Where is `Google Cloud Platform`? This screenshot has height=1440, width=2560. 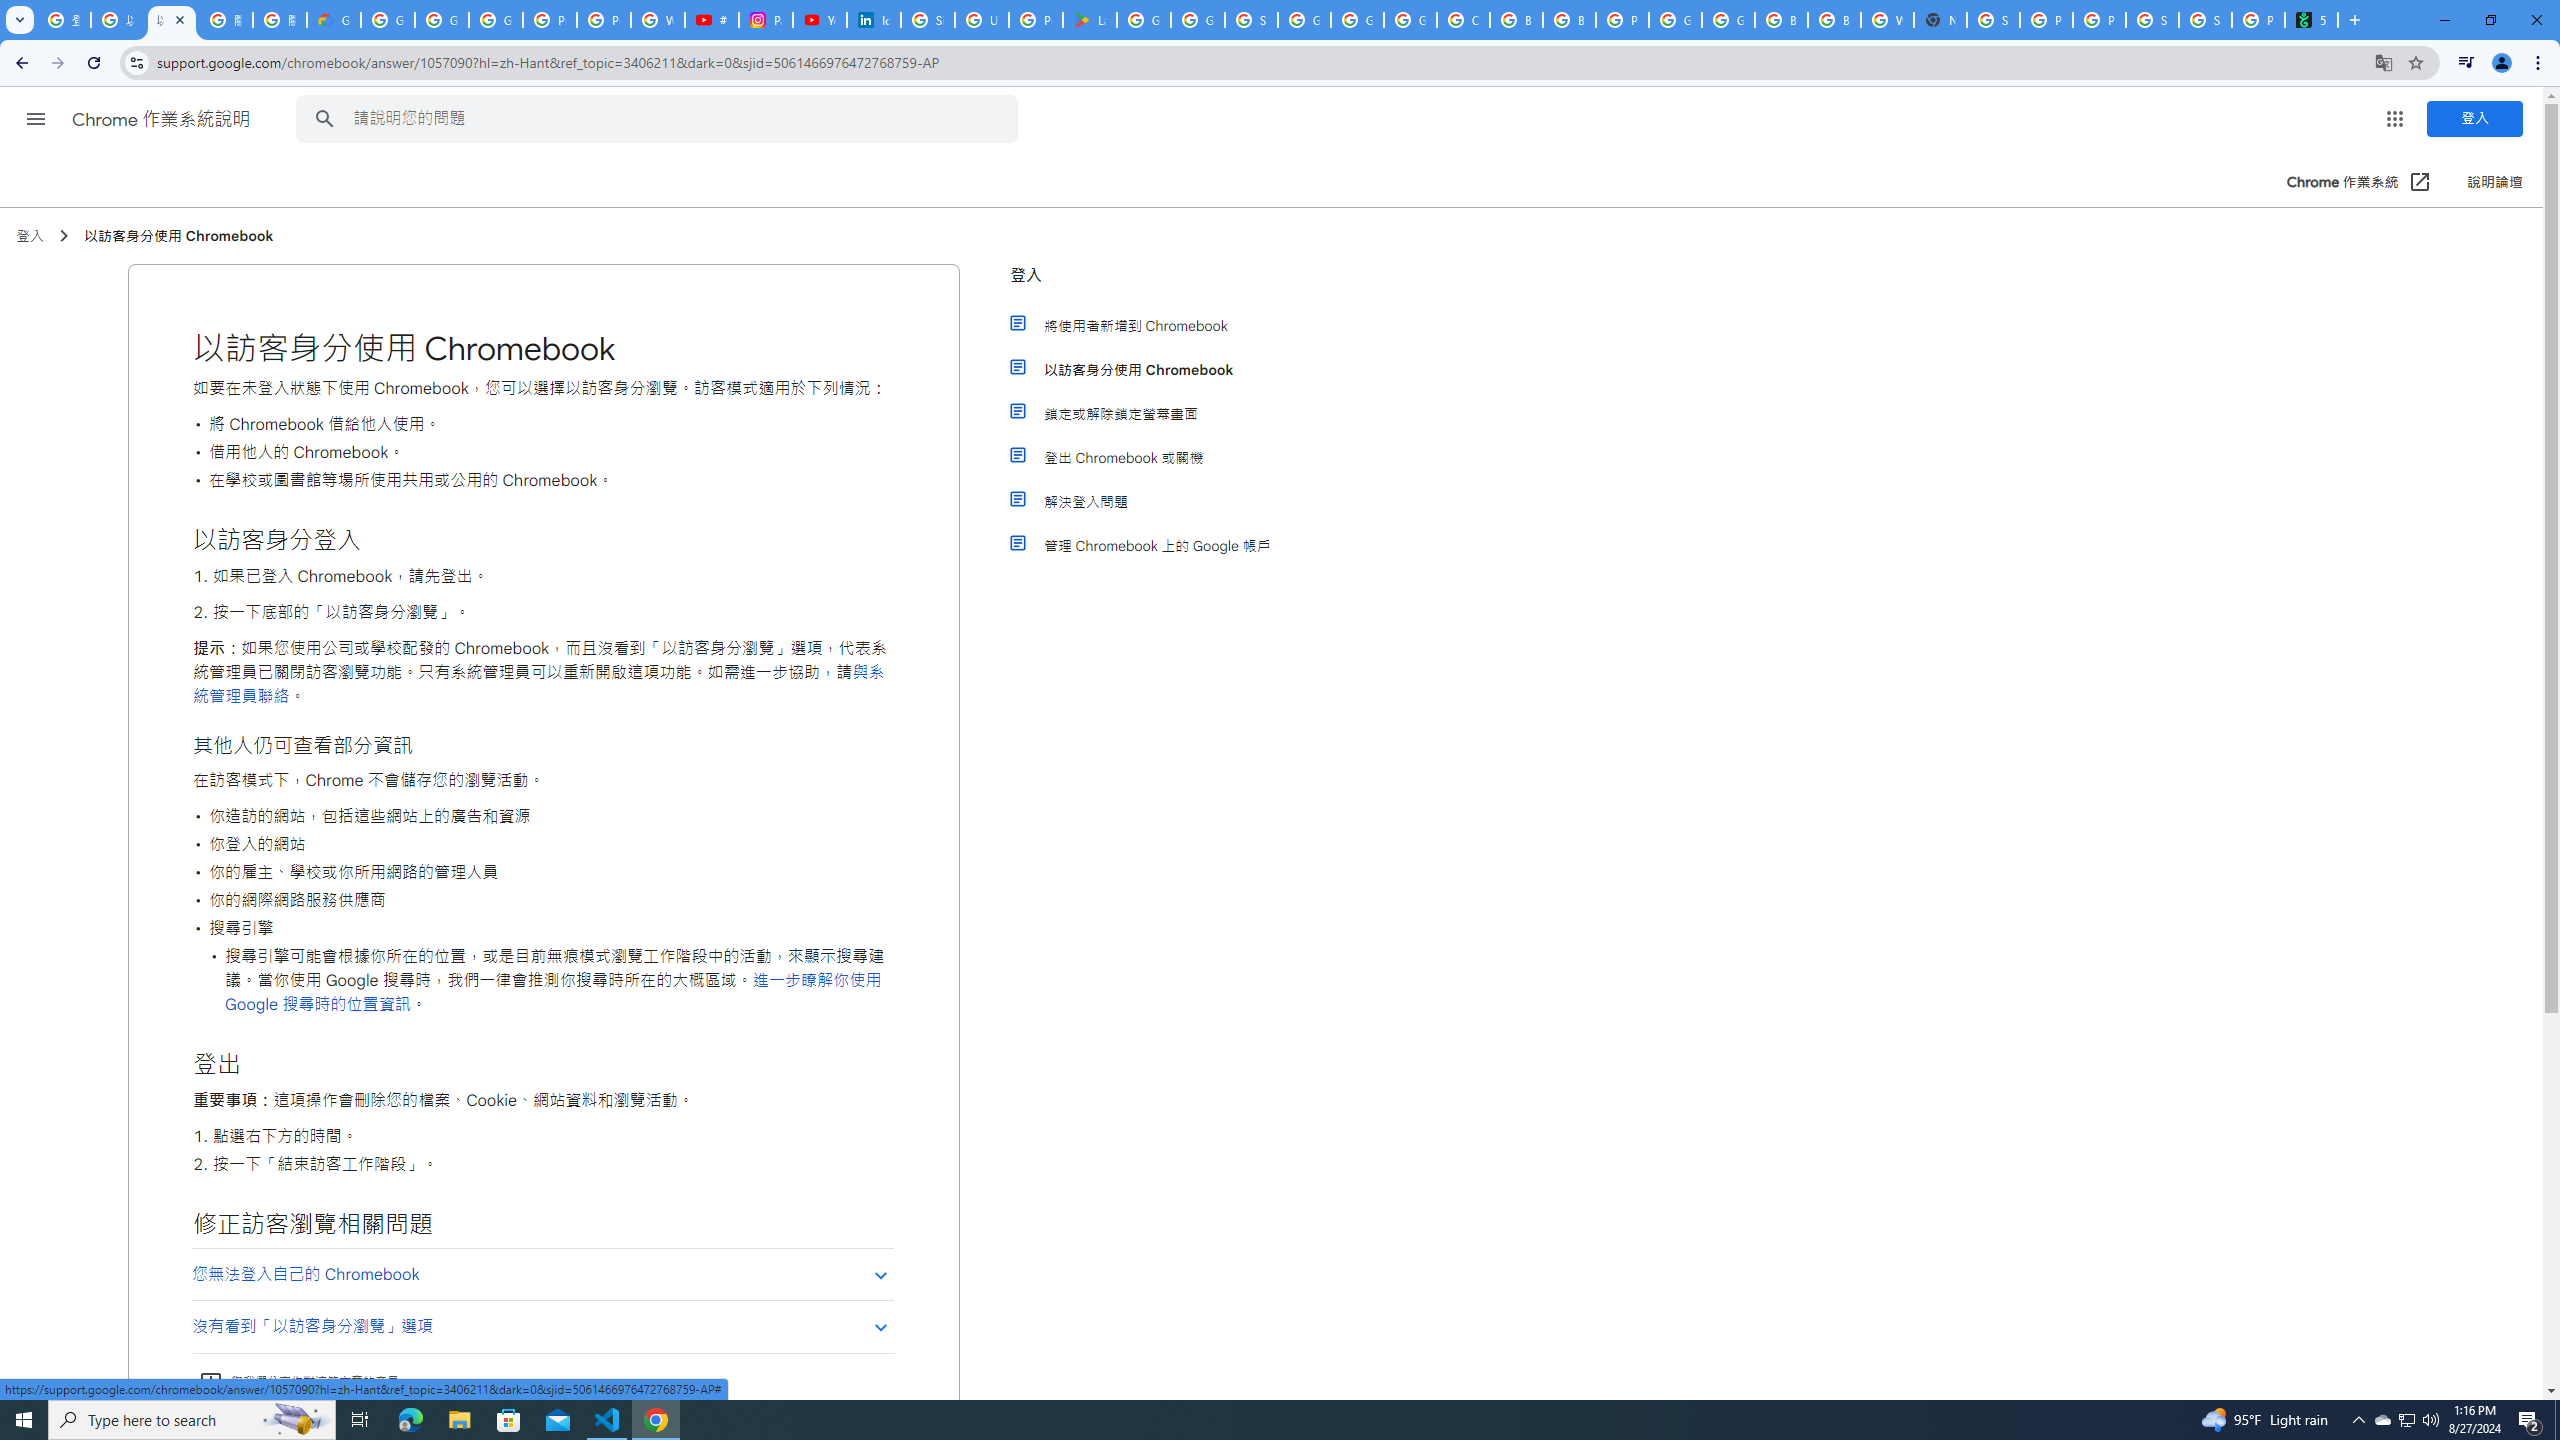 Google Cloud Platform is located at coordinates (1356, 20).